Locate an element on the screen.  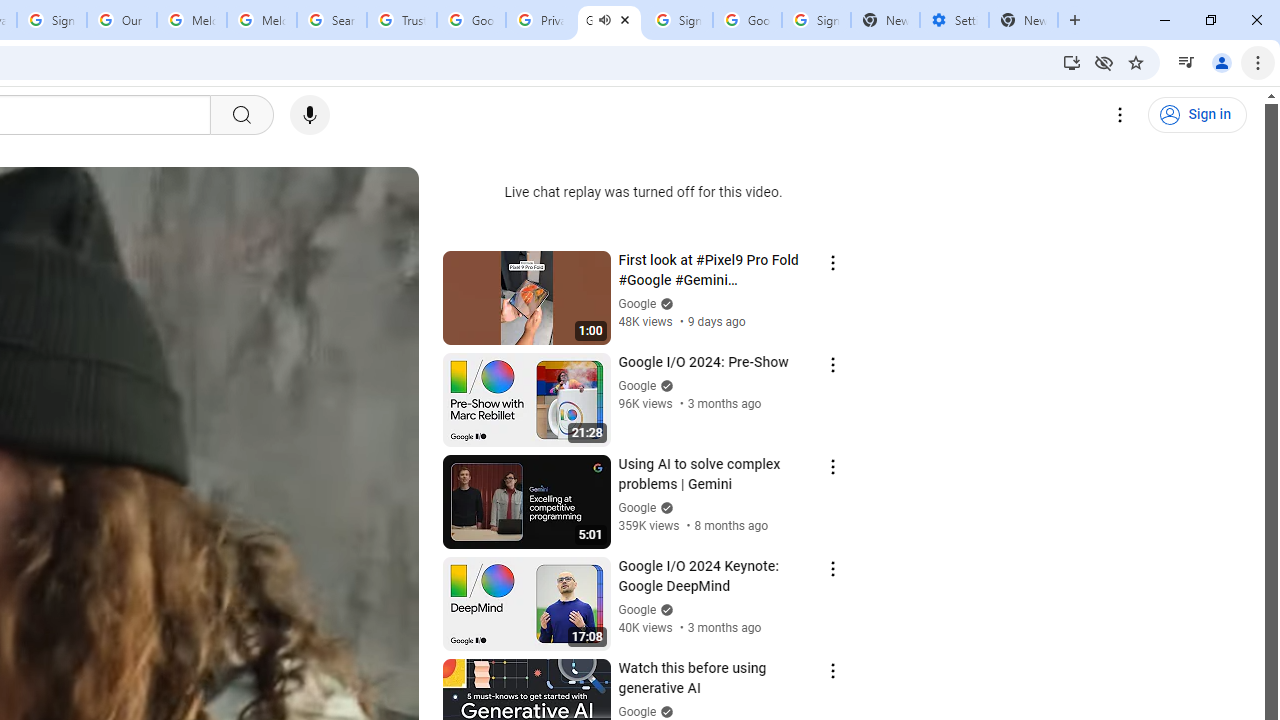
New Tab is located at coordinates (1024, 20).